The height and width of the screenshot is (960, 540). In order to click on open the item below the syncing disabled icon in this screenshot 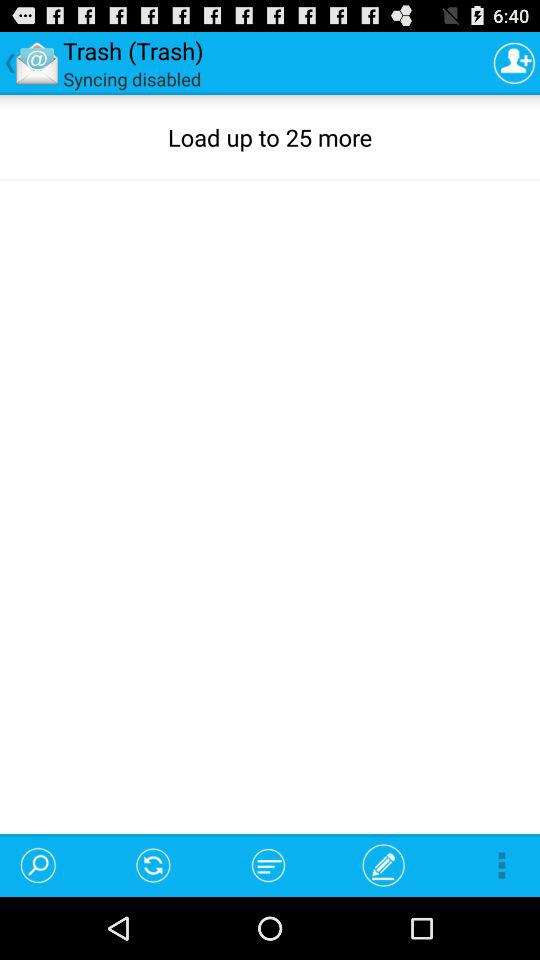, I will do `click(48, 864)`.